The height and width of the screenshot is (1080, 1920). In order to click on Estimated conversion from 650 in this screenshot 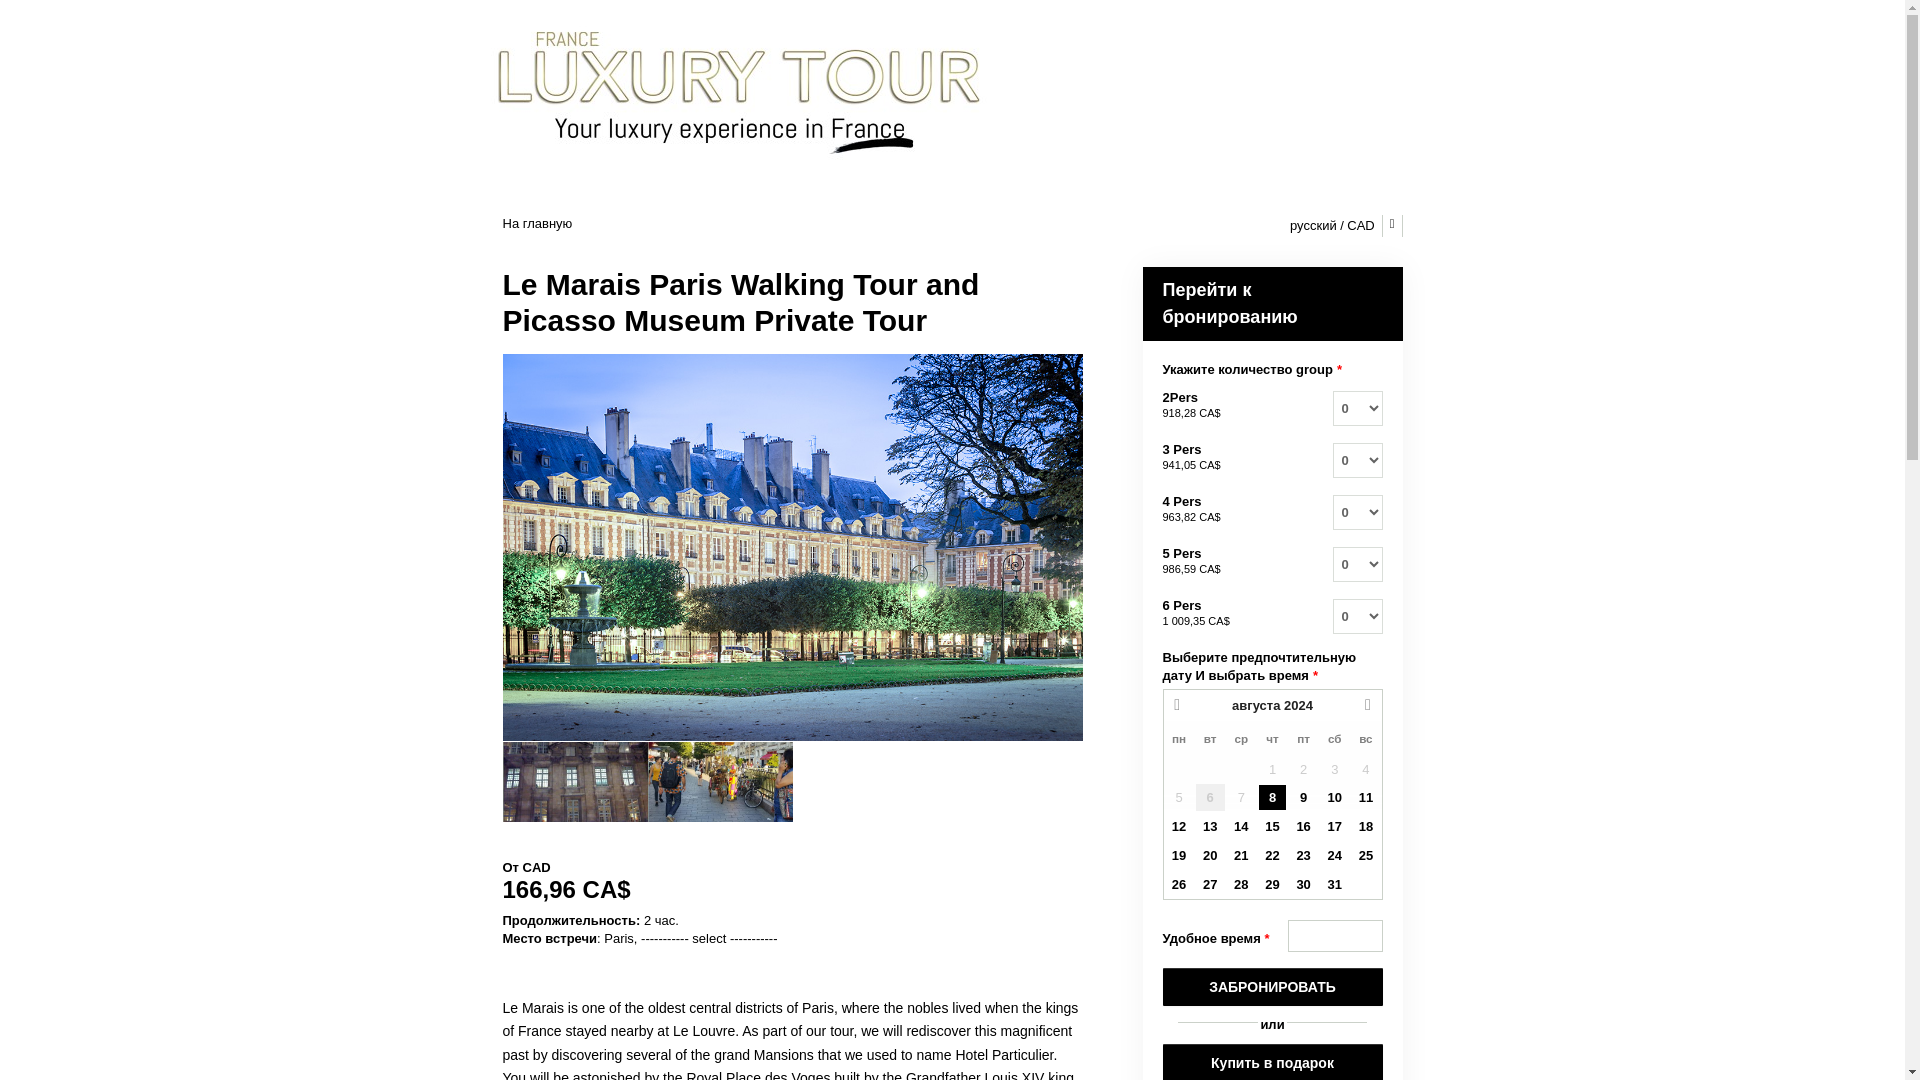, I will do `click(1190, 568)`.